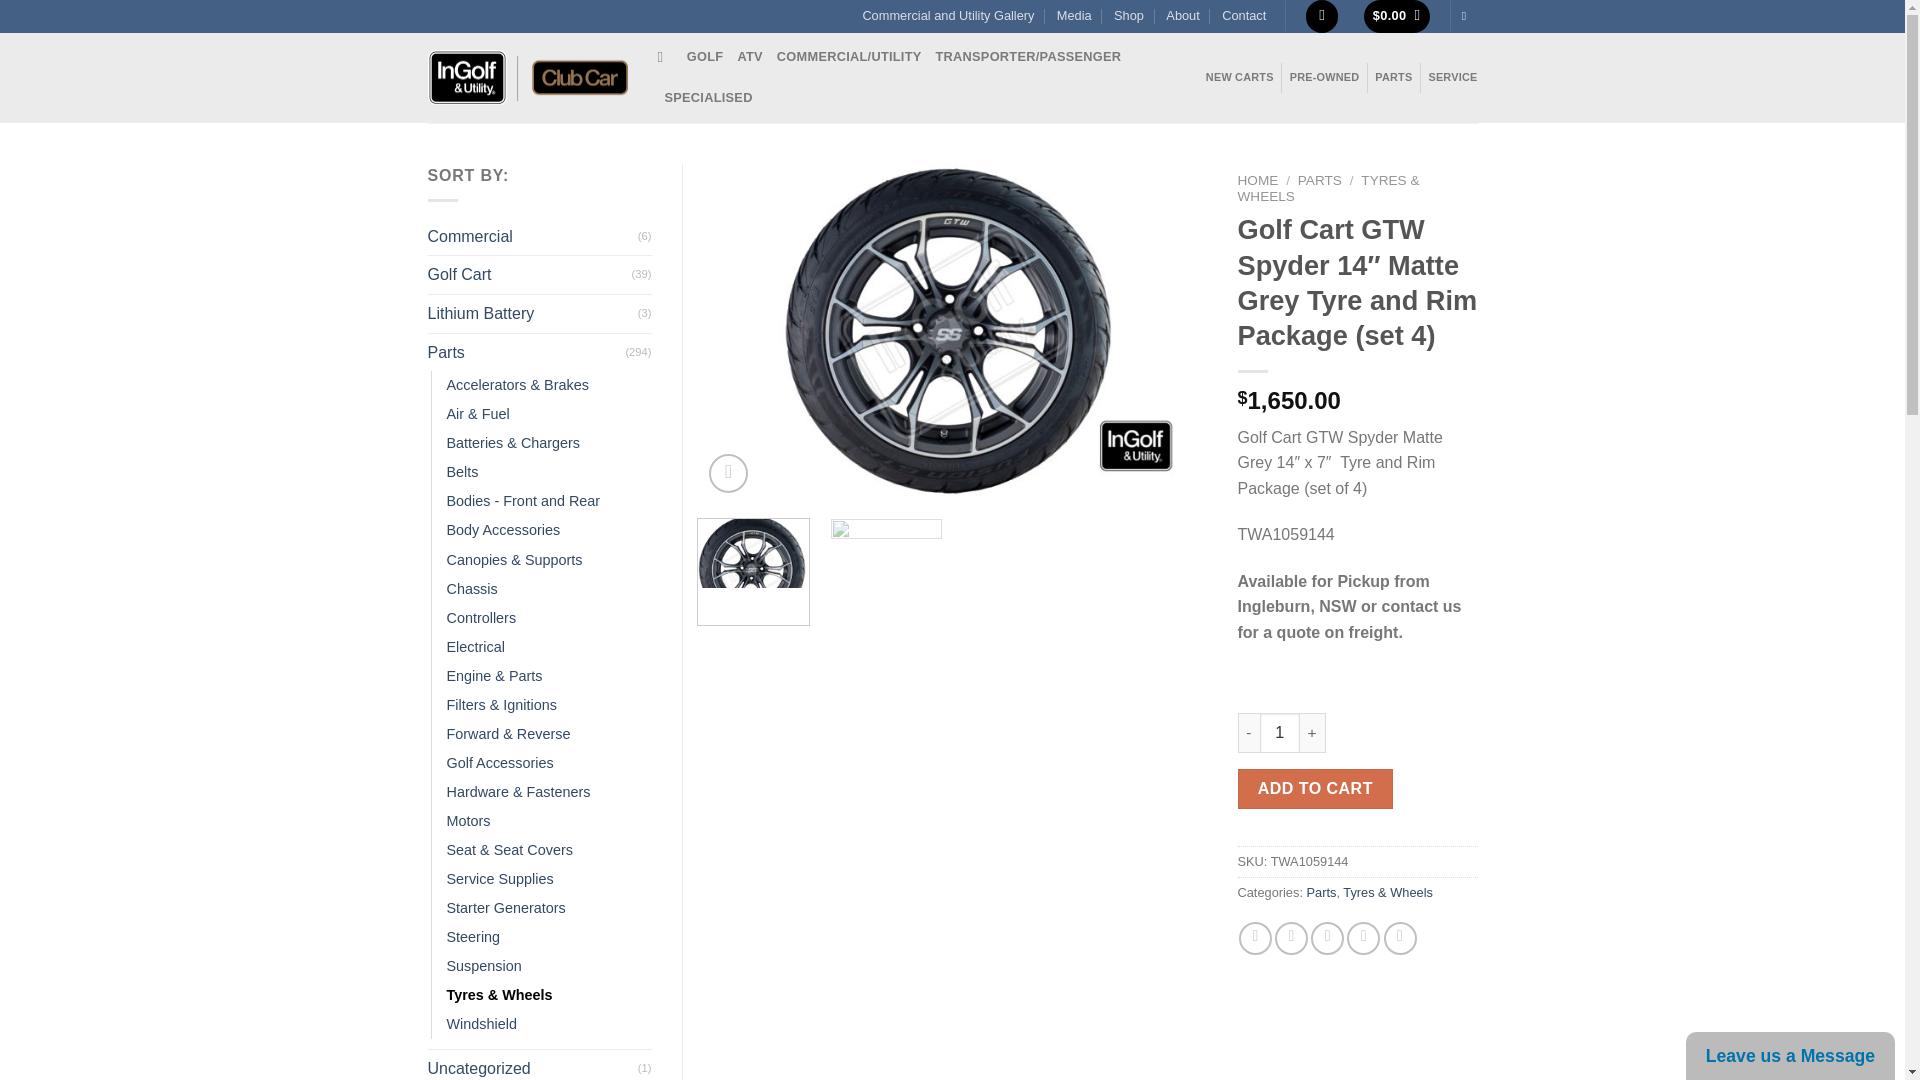  I want to click on Shop, so click(1128, 16).